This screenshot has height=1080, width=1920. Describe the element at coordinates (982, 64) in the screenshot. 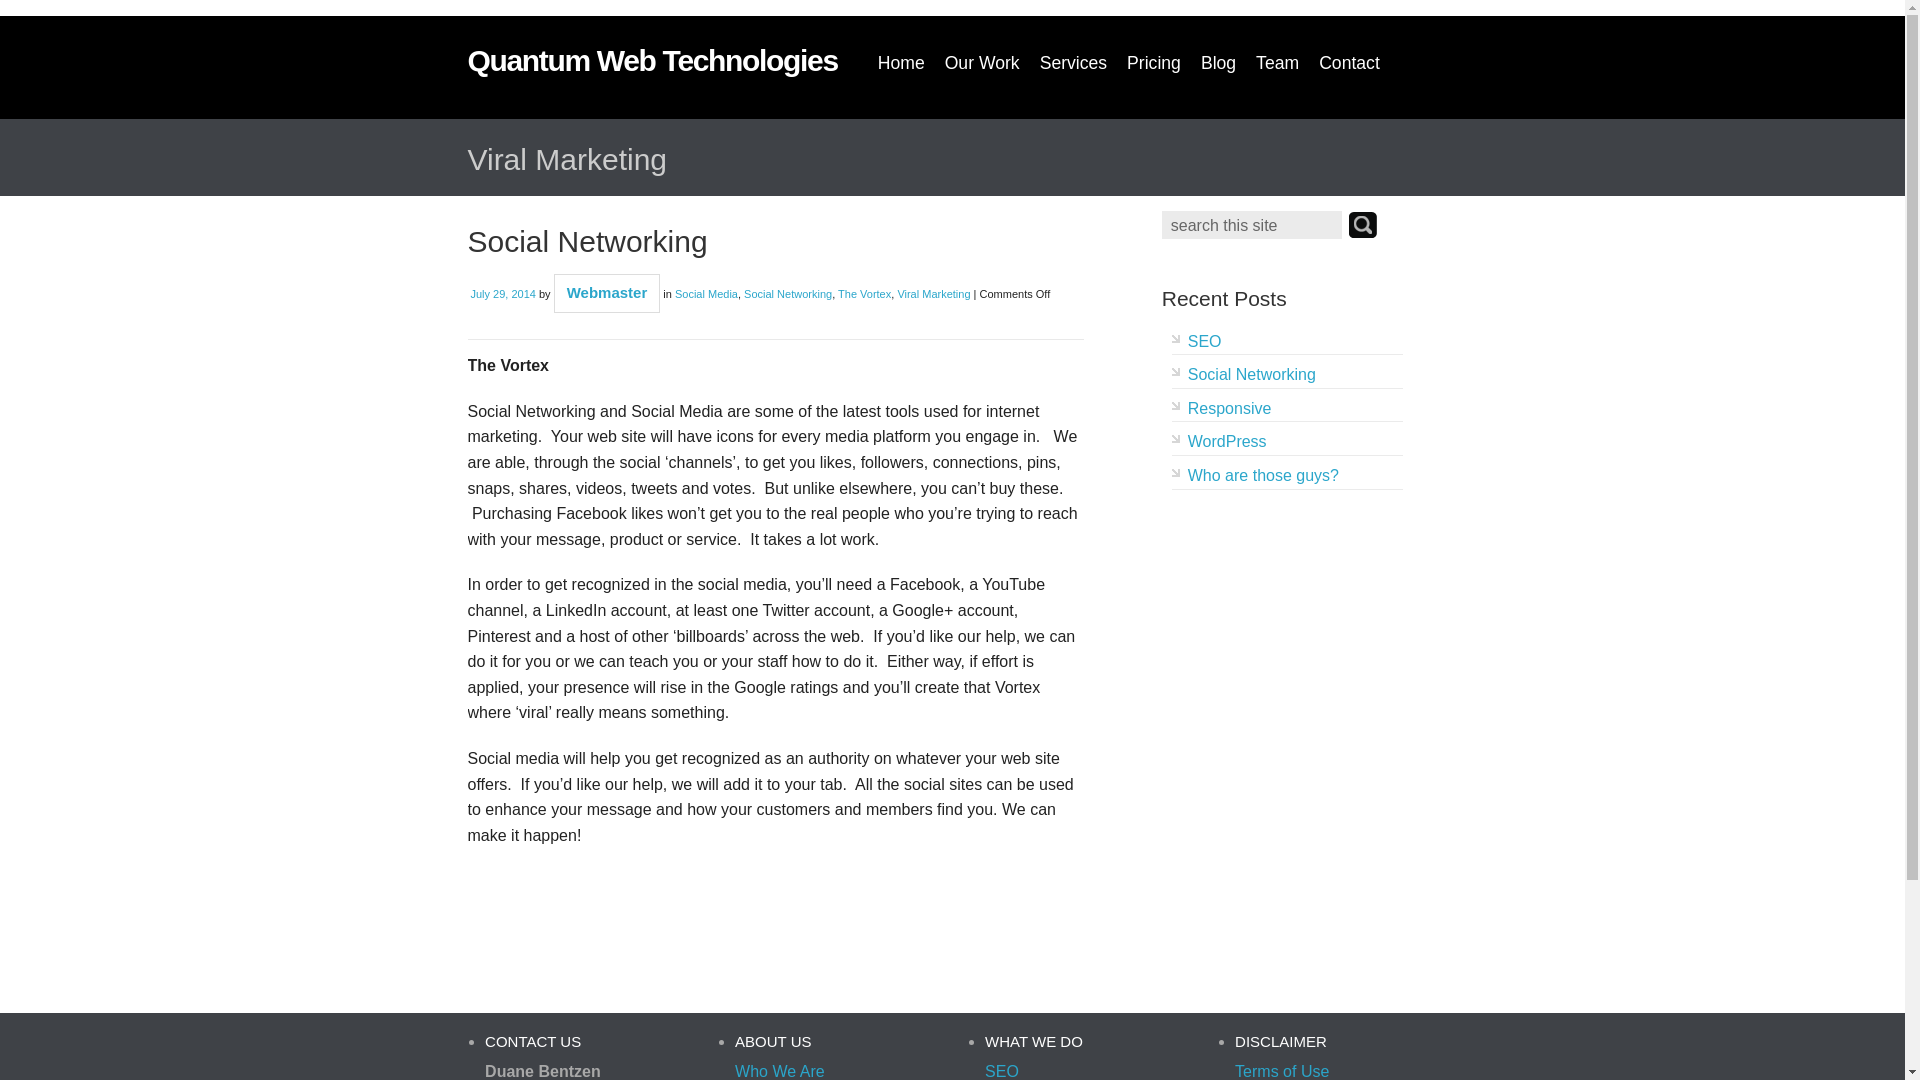

I see `Our Work` at that location.